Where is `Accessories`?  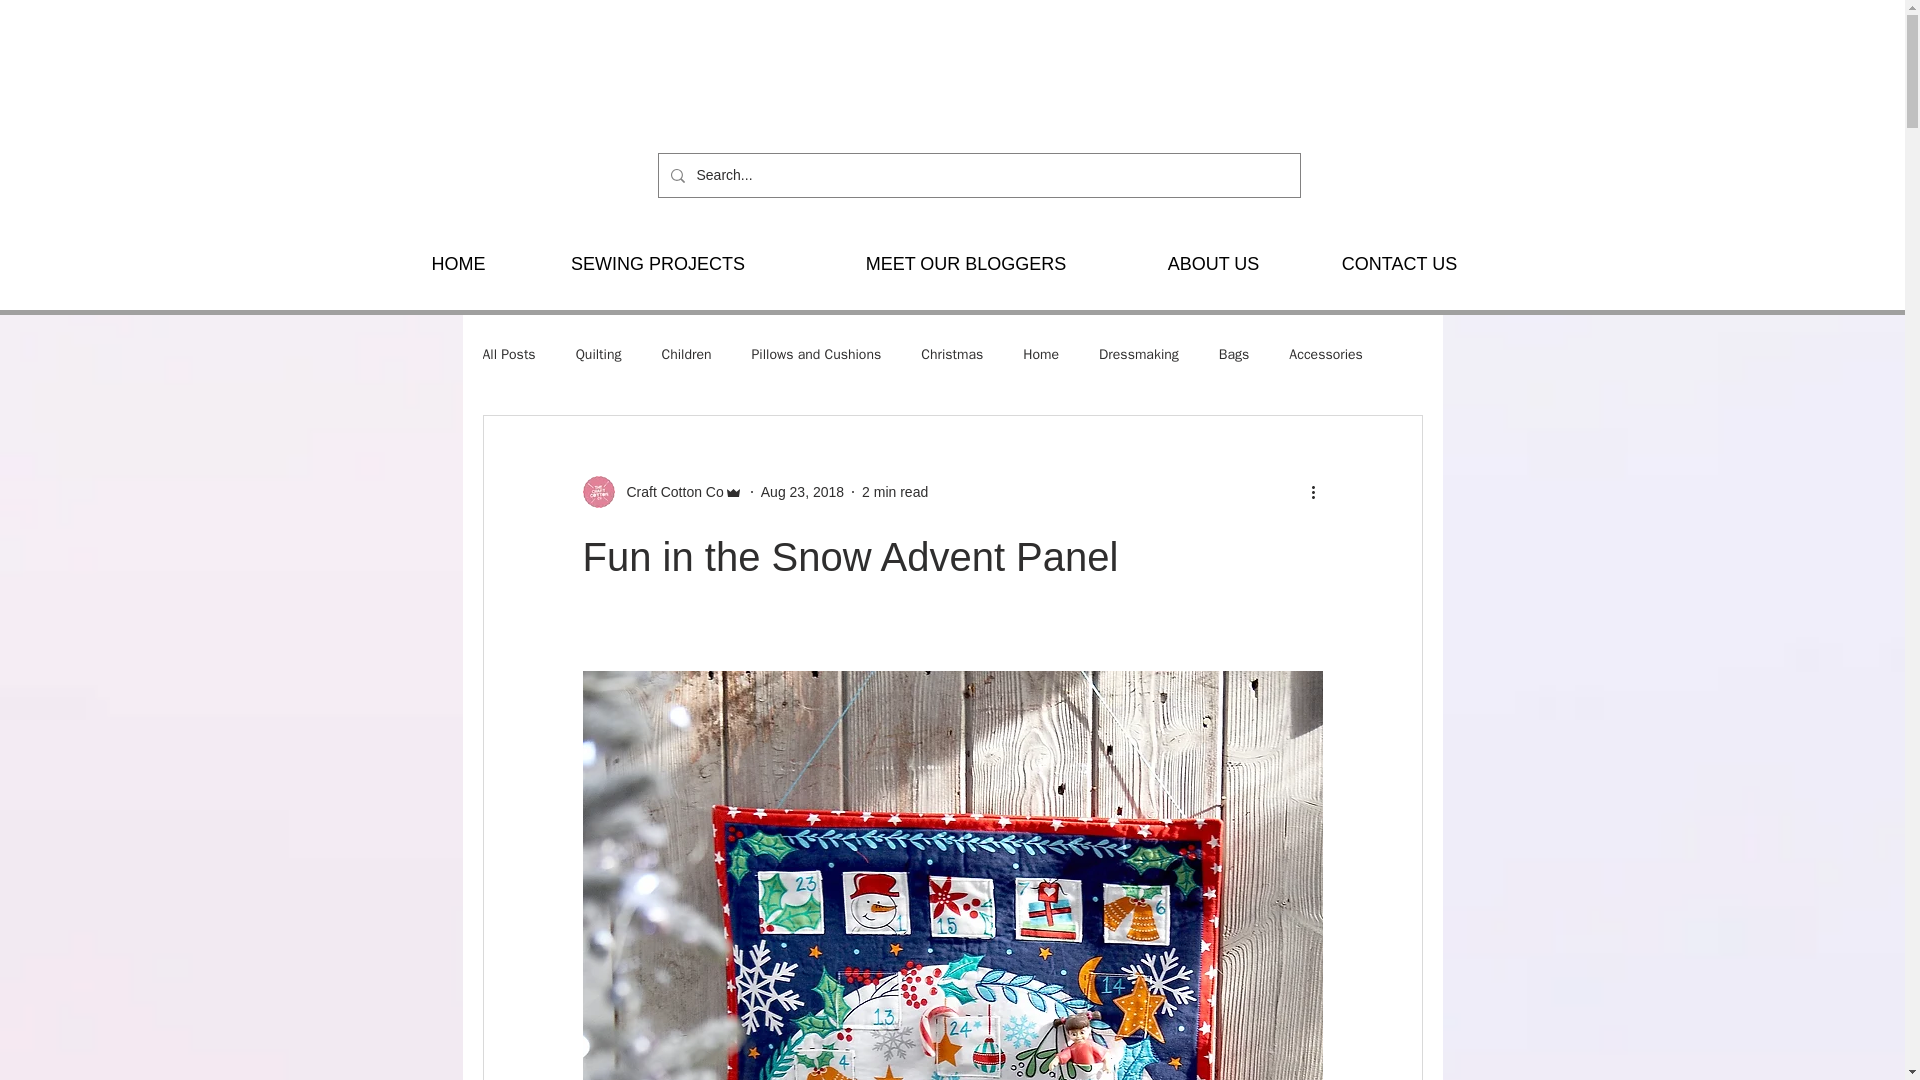 Accessories is located at coordinates (1326, 354).